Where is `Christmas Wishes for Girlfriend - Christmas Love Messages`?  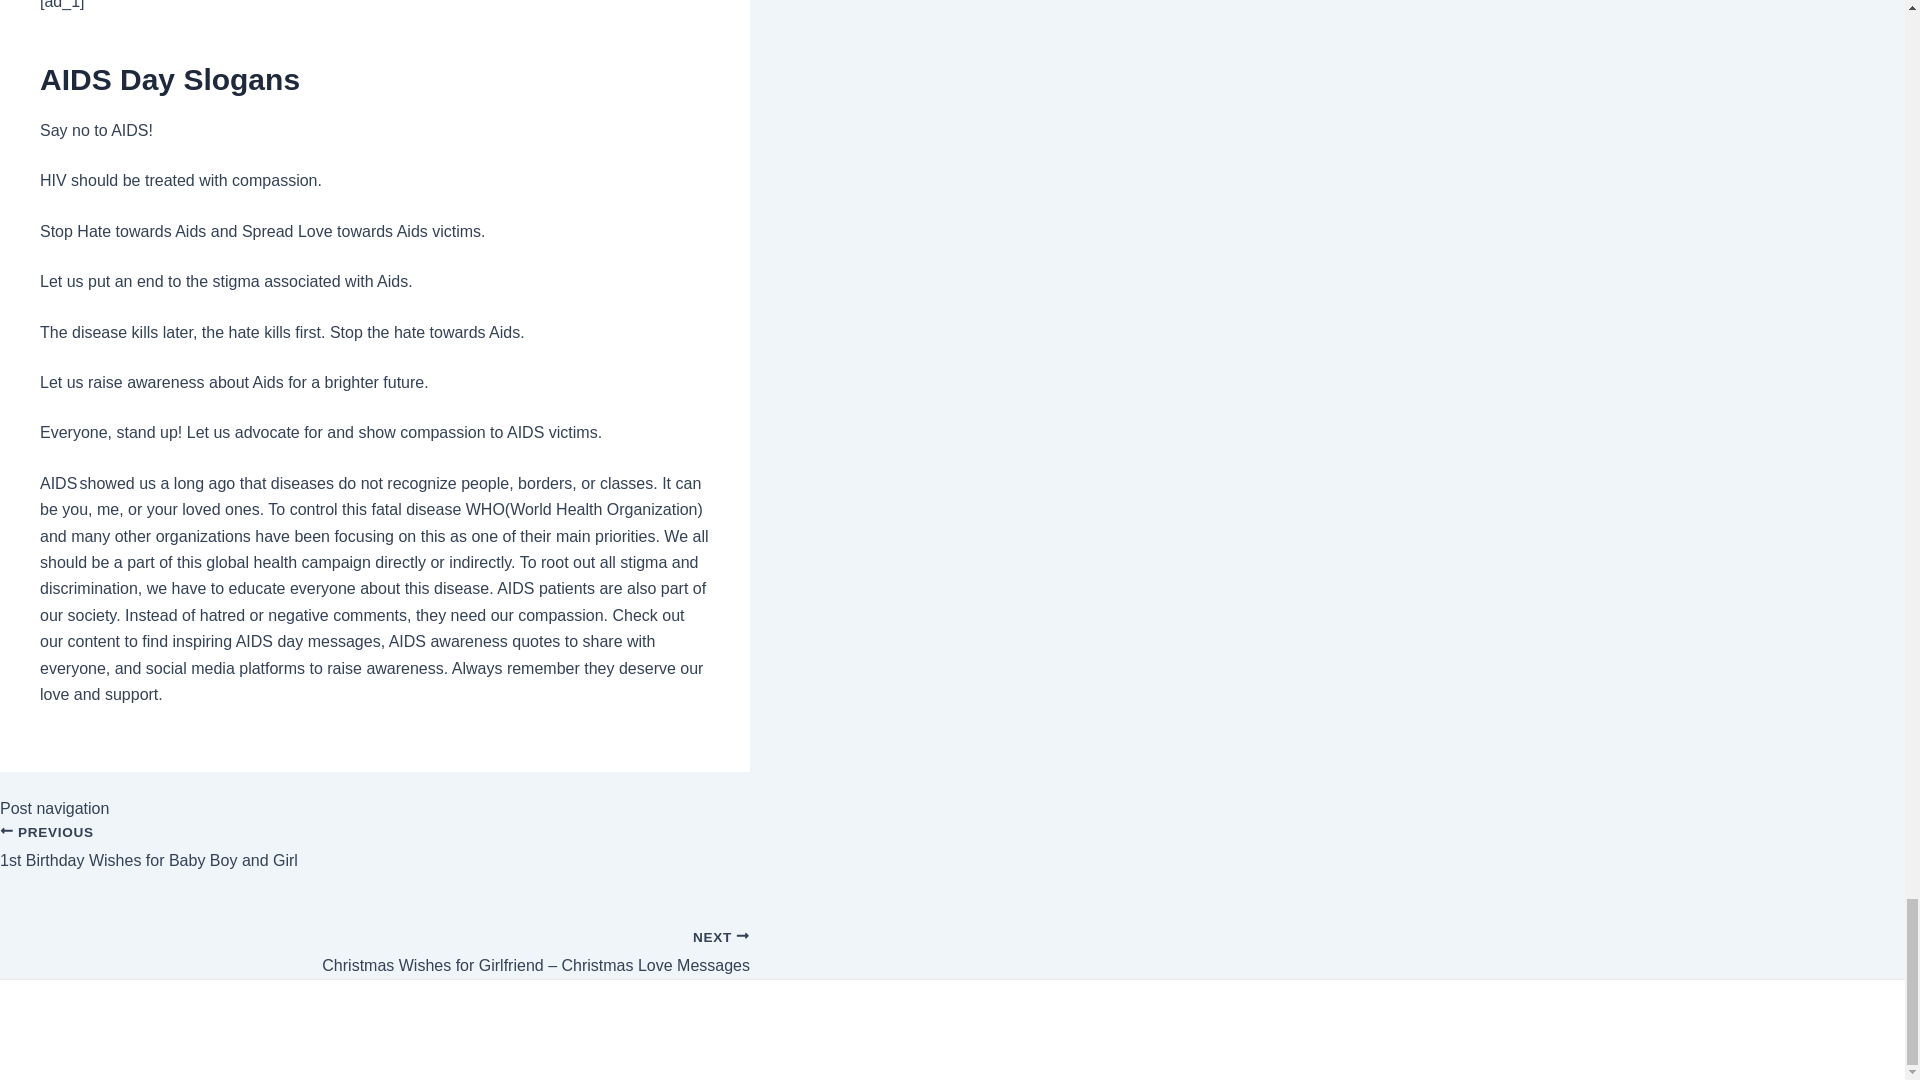 Christmas Wishes for Girlfriend - Christmas Love Messages is located at coordinates (375, 942).